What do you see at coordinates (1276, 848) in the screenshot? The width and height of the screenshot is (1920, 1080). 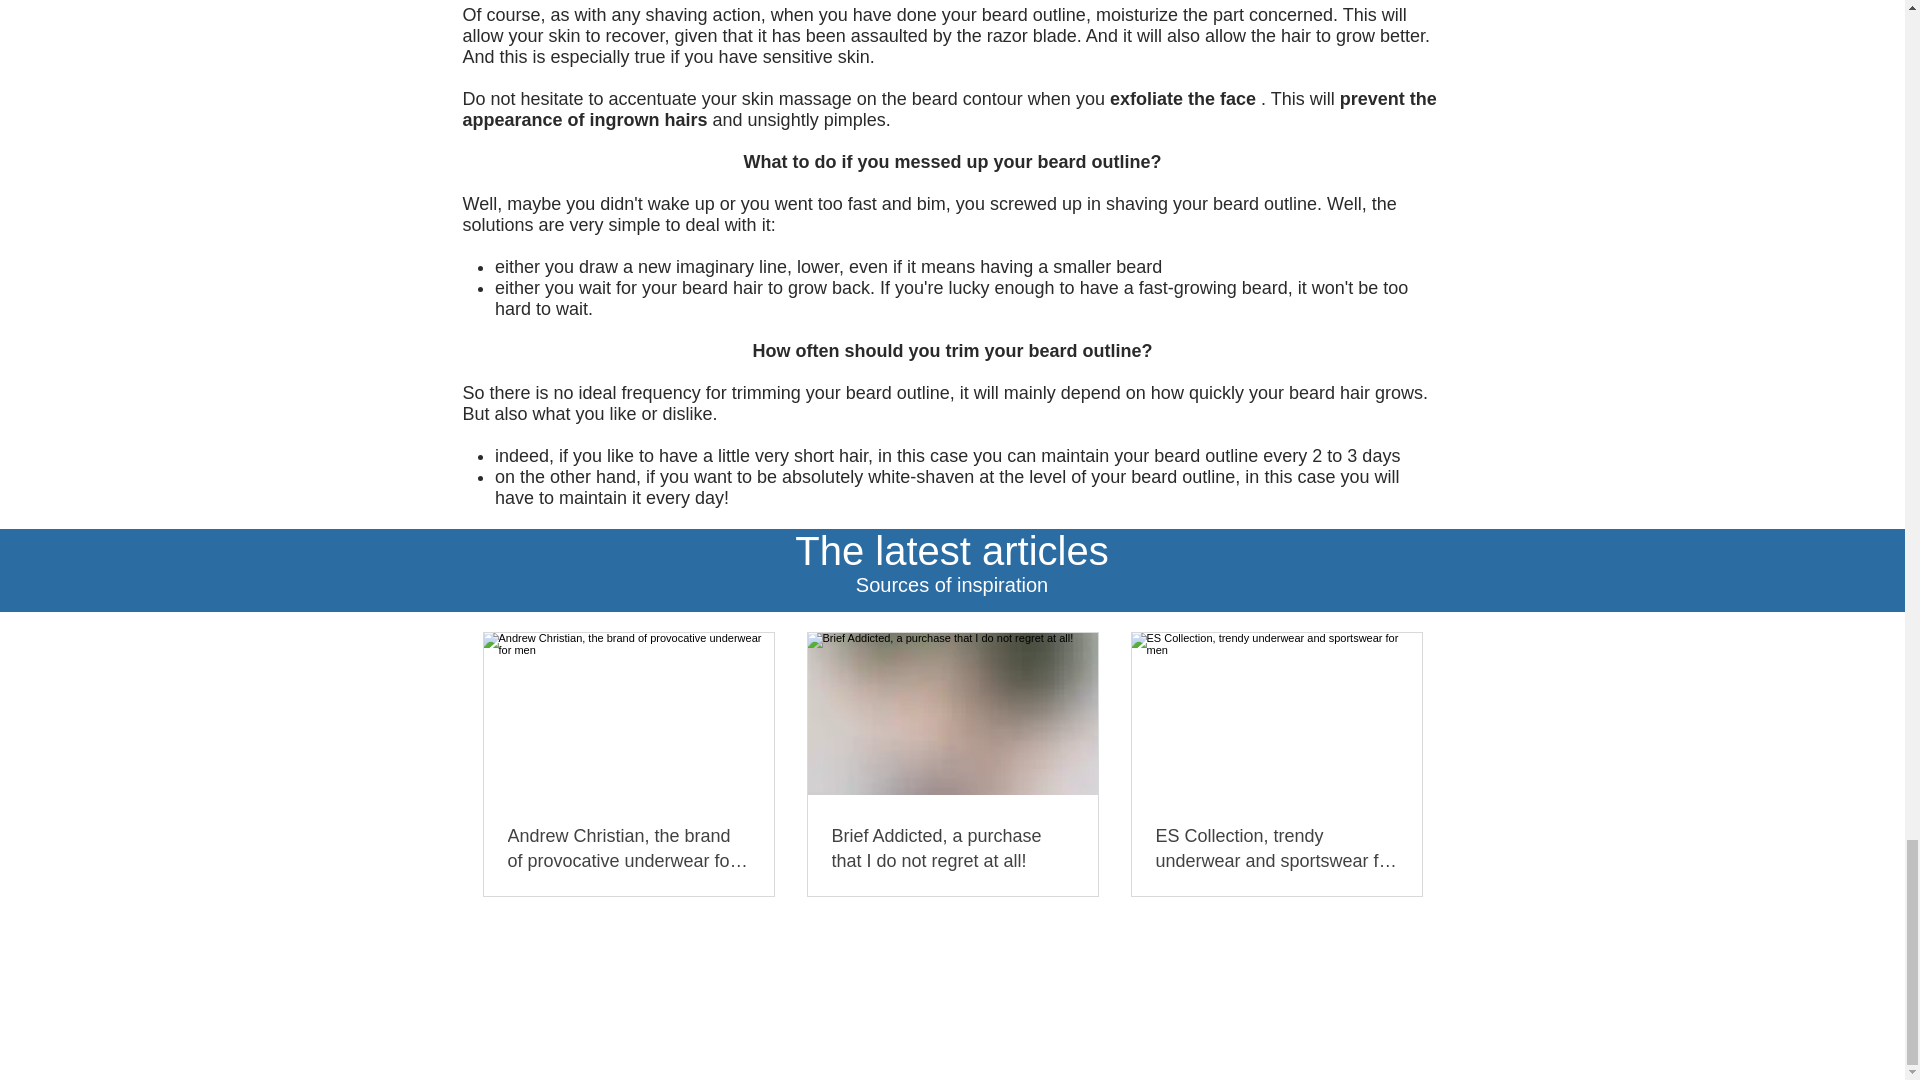 I see `ES Collection, trendy underwear and sportswear for men` at bounding box center [1276, 848].